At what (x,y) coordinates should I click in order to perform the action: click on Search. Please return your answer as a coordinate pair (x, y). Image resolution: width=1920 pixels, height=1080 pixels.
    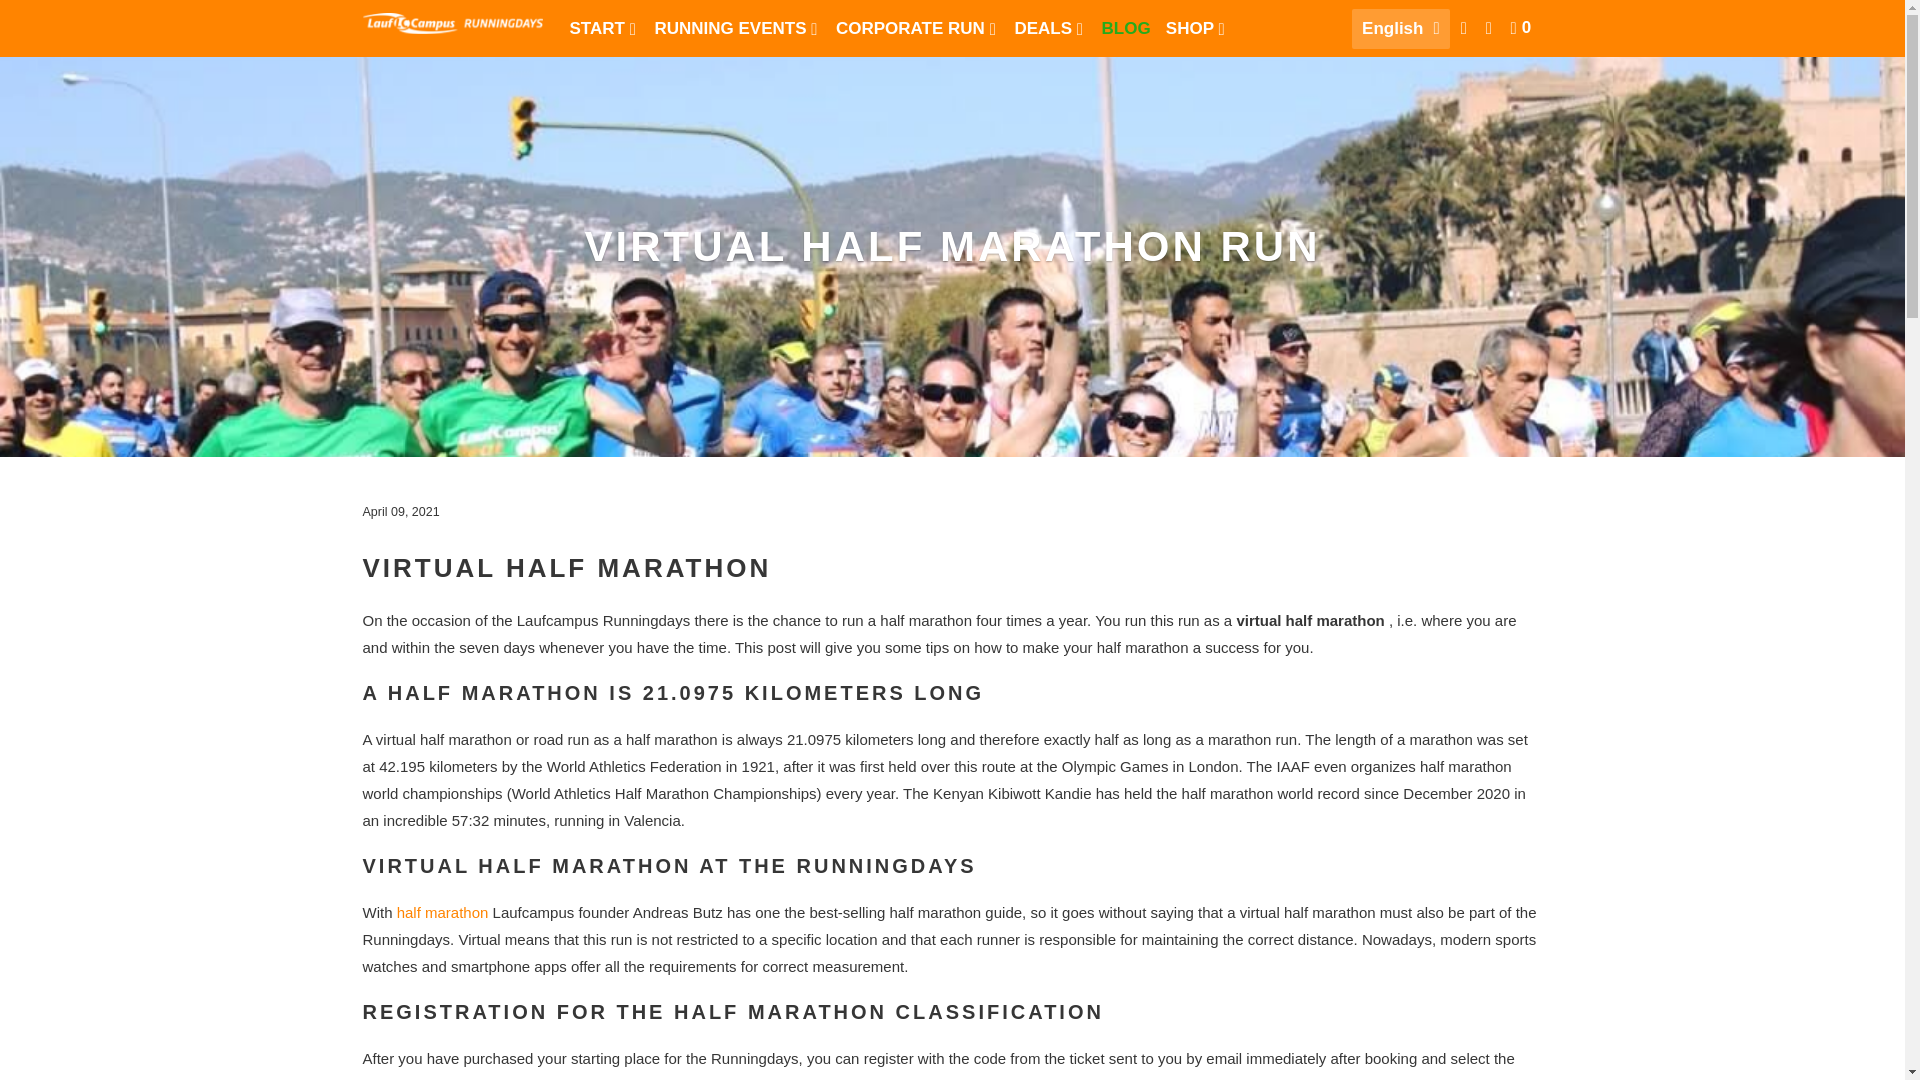
    Looking at the image, I should click on (1490, 28).